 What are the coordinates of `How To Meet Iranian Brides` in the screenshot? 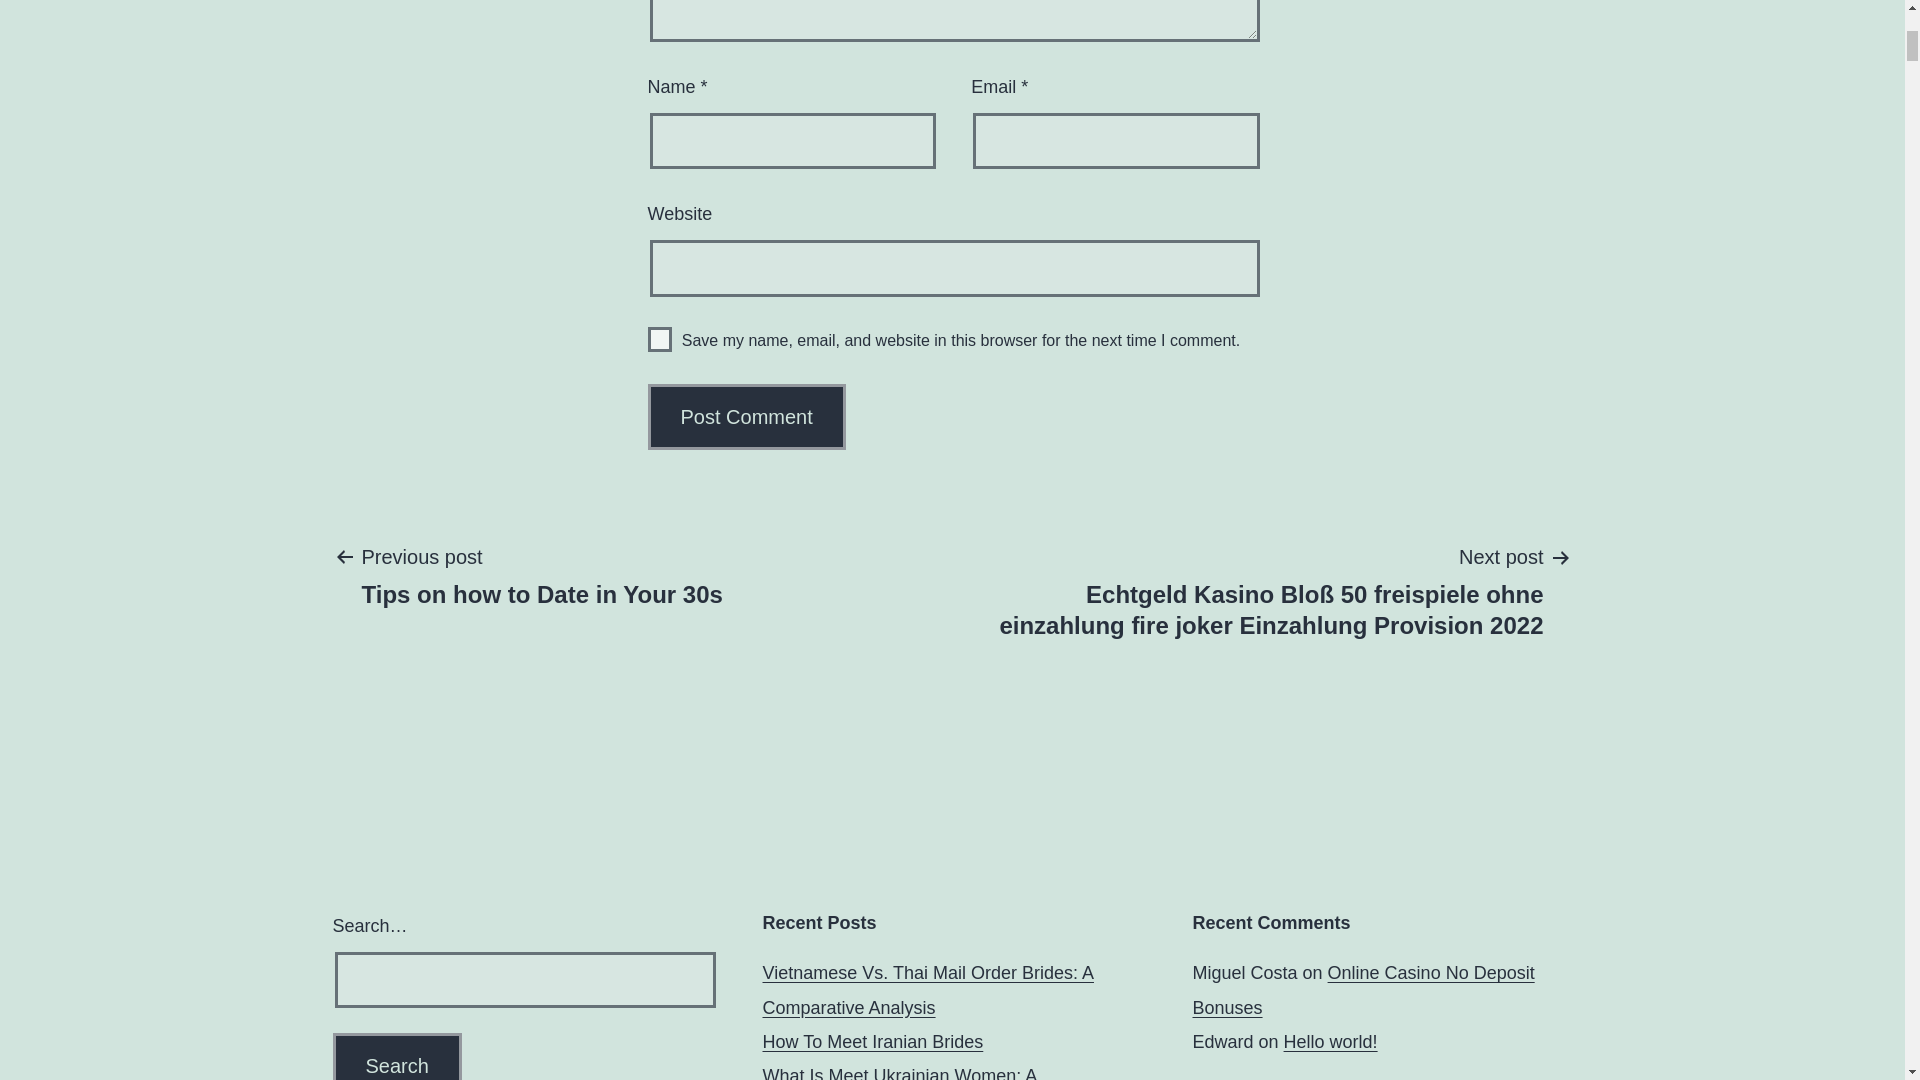 It's located at (872, 1042).